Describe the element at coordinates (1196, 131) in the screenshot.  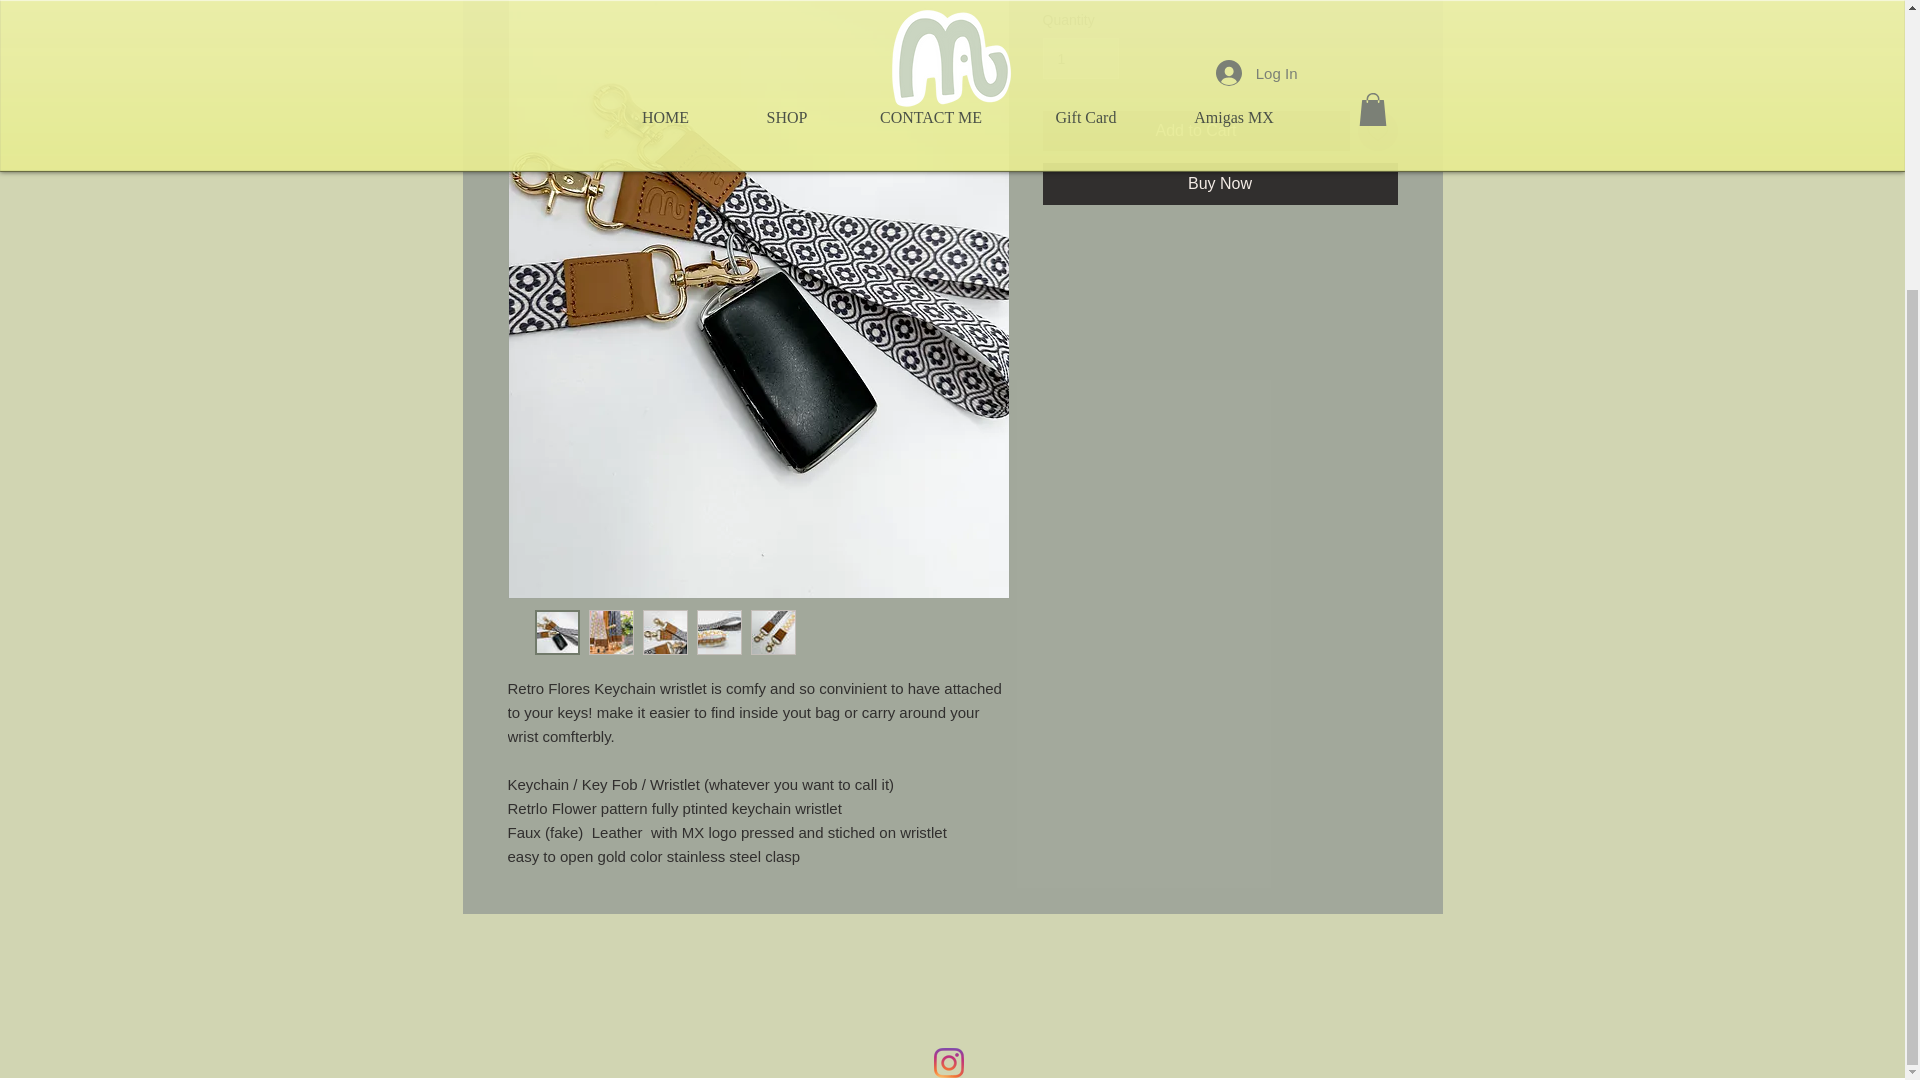
I see `Add to Cart` at that location.